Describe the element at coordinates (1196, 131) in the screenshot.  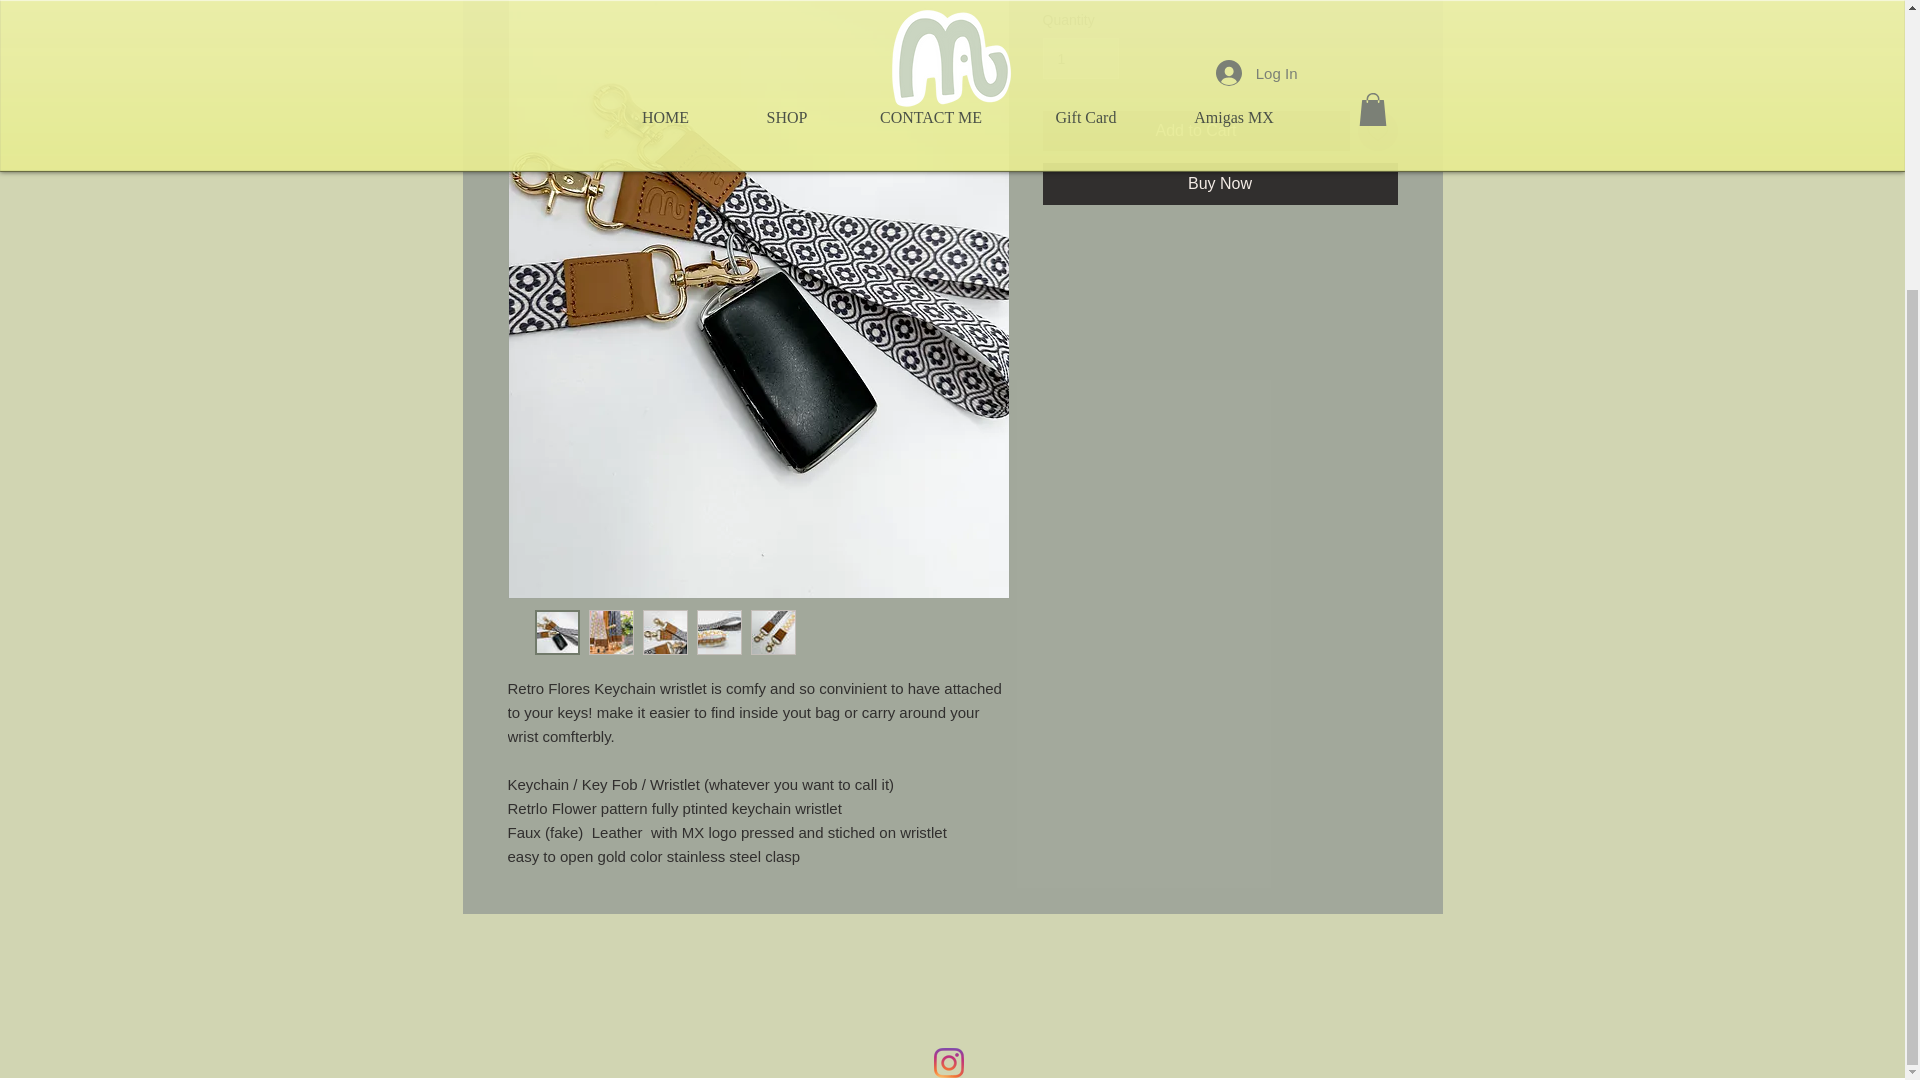
I see `Add to Cart` at that location.